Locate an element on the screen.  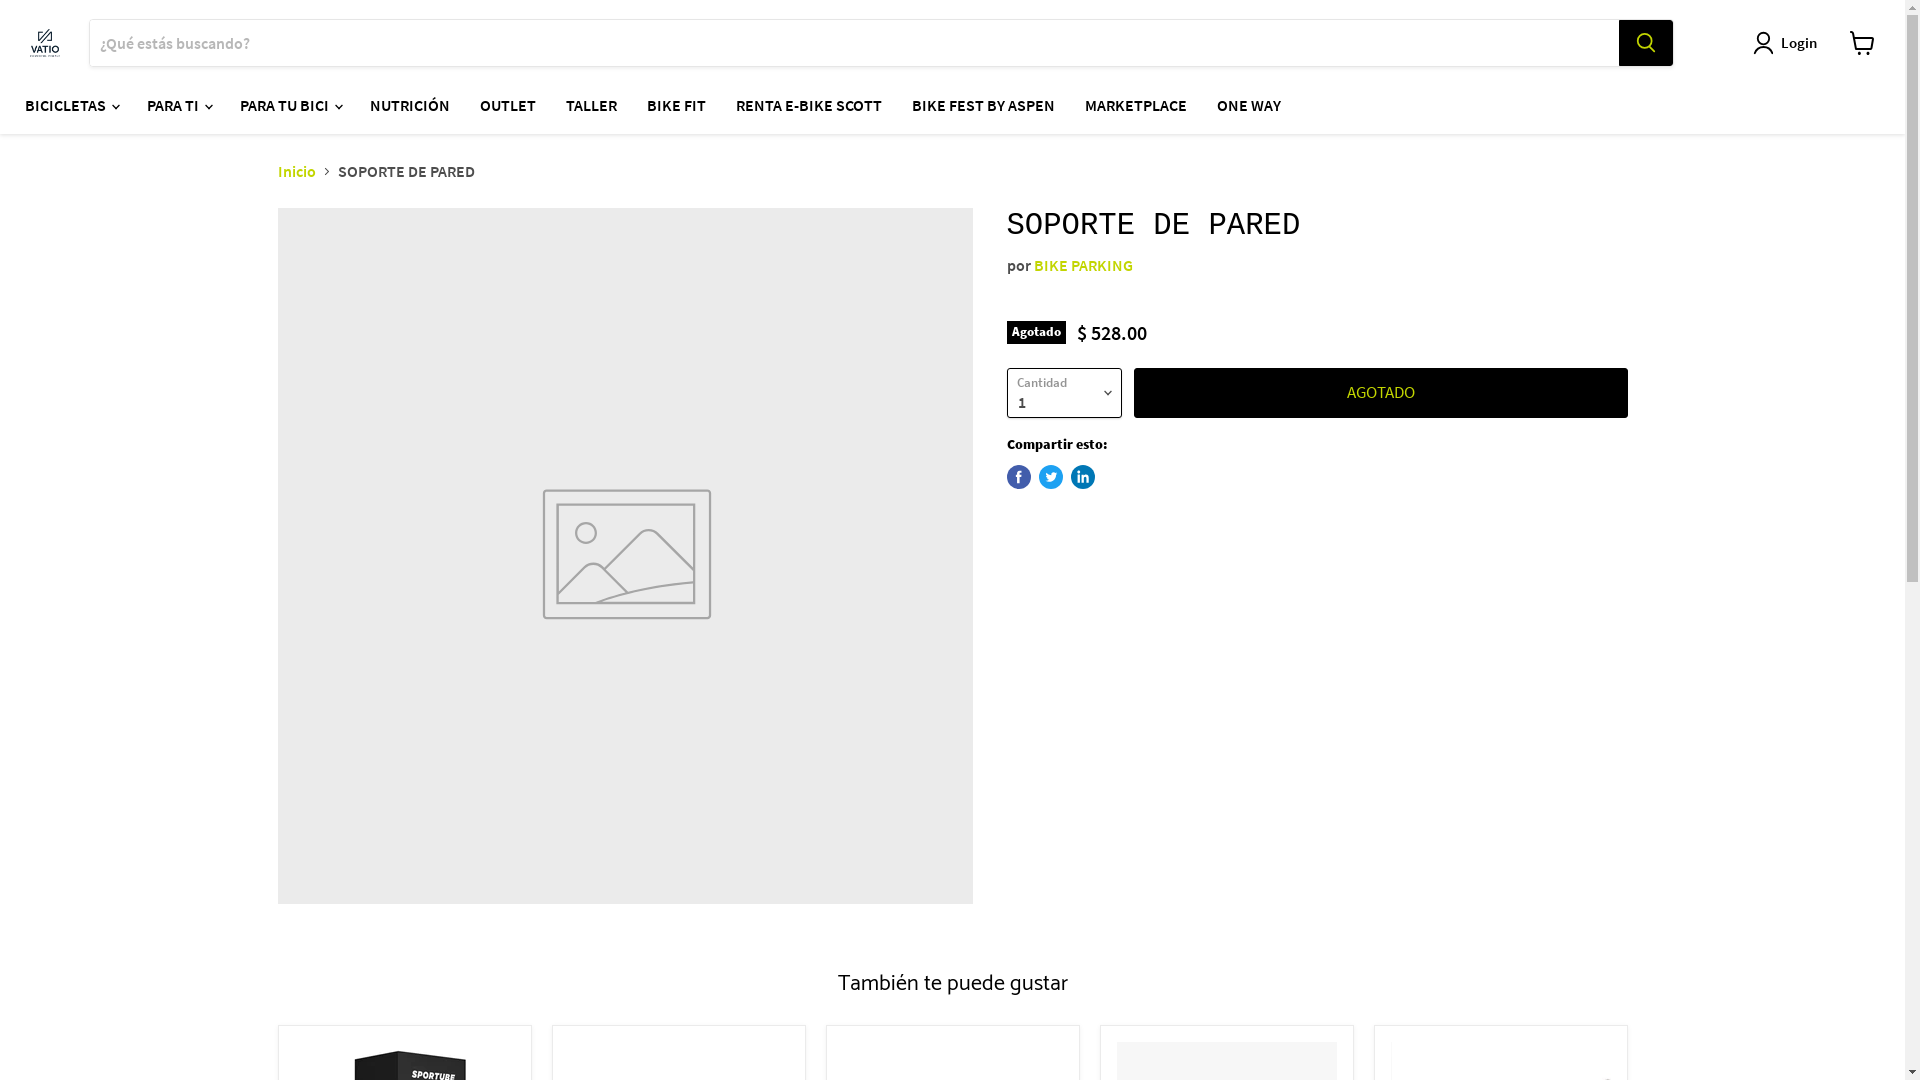
BIKE PARKING is located at coordinates (1084, 265).